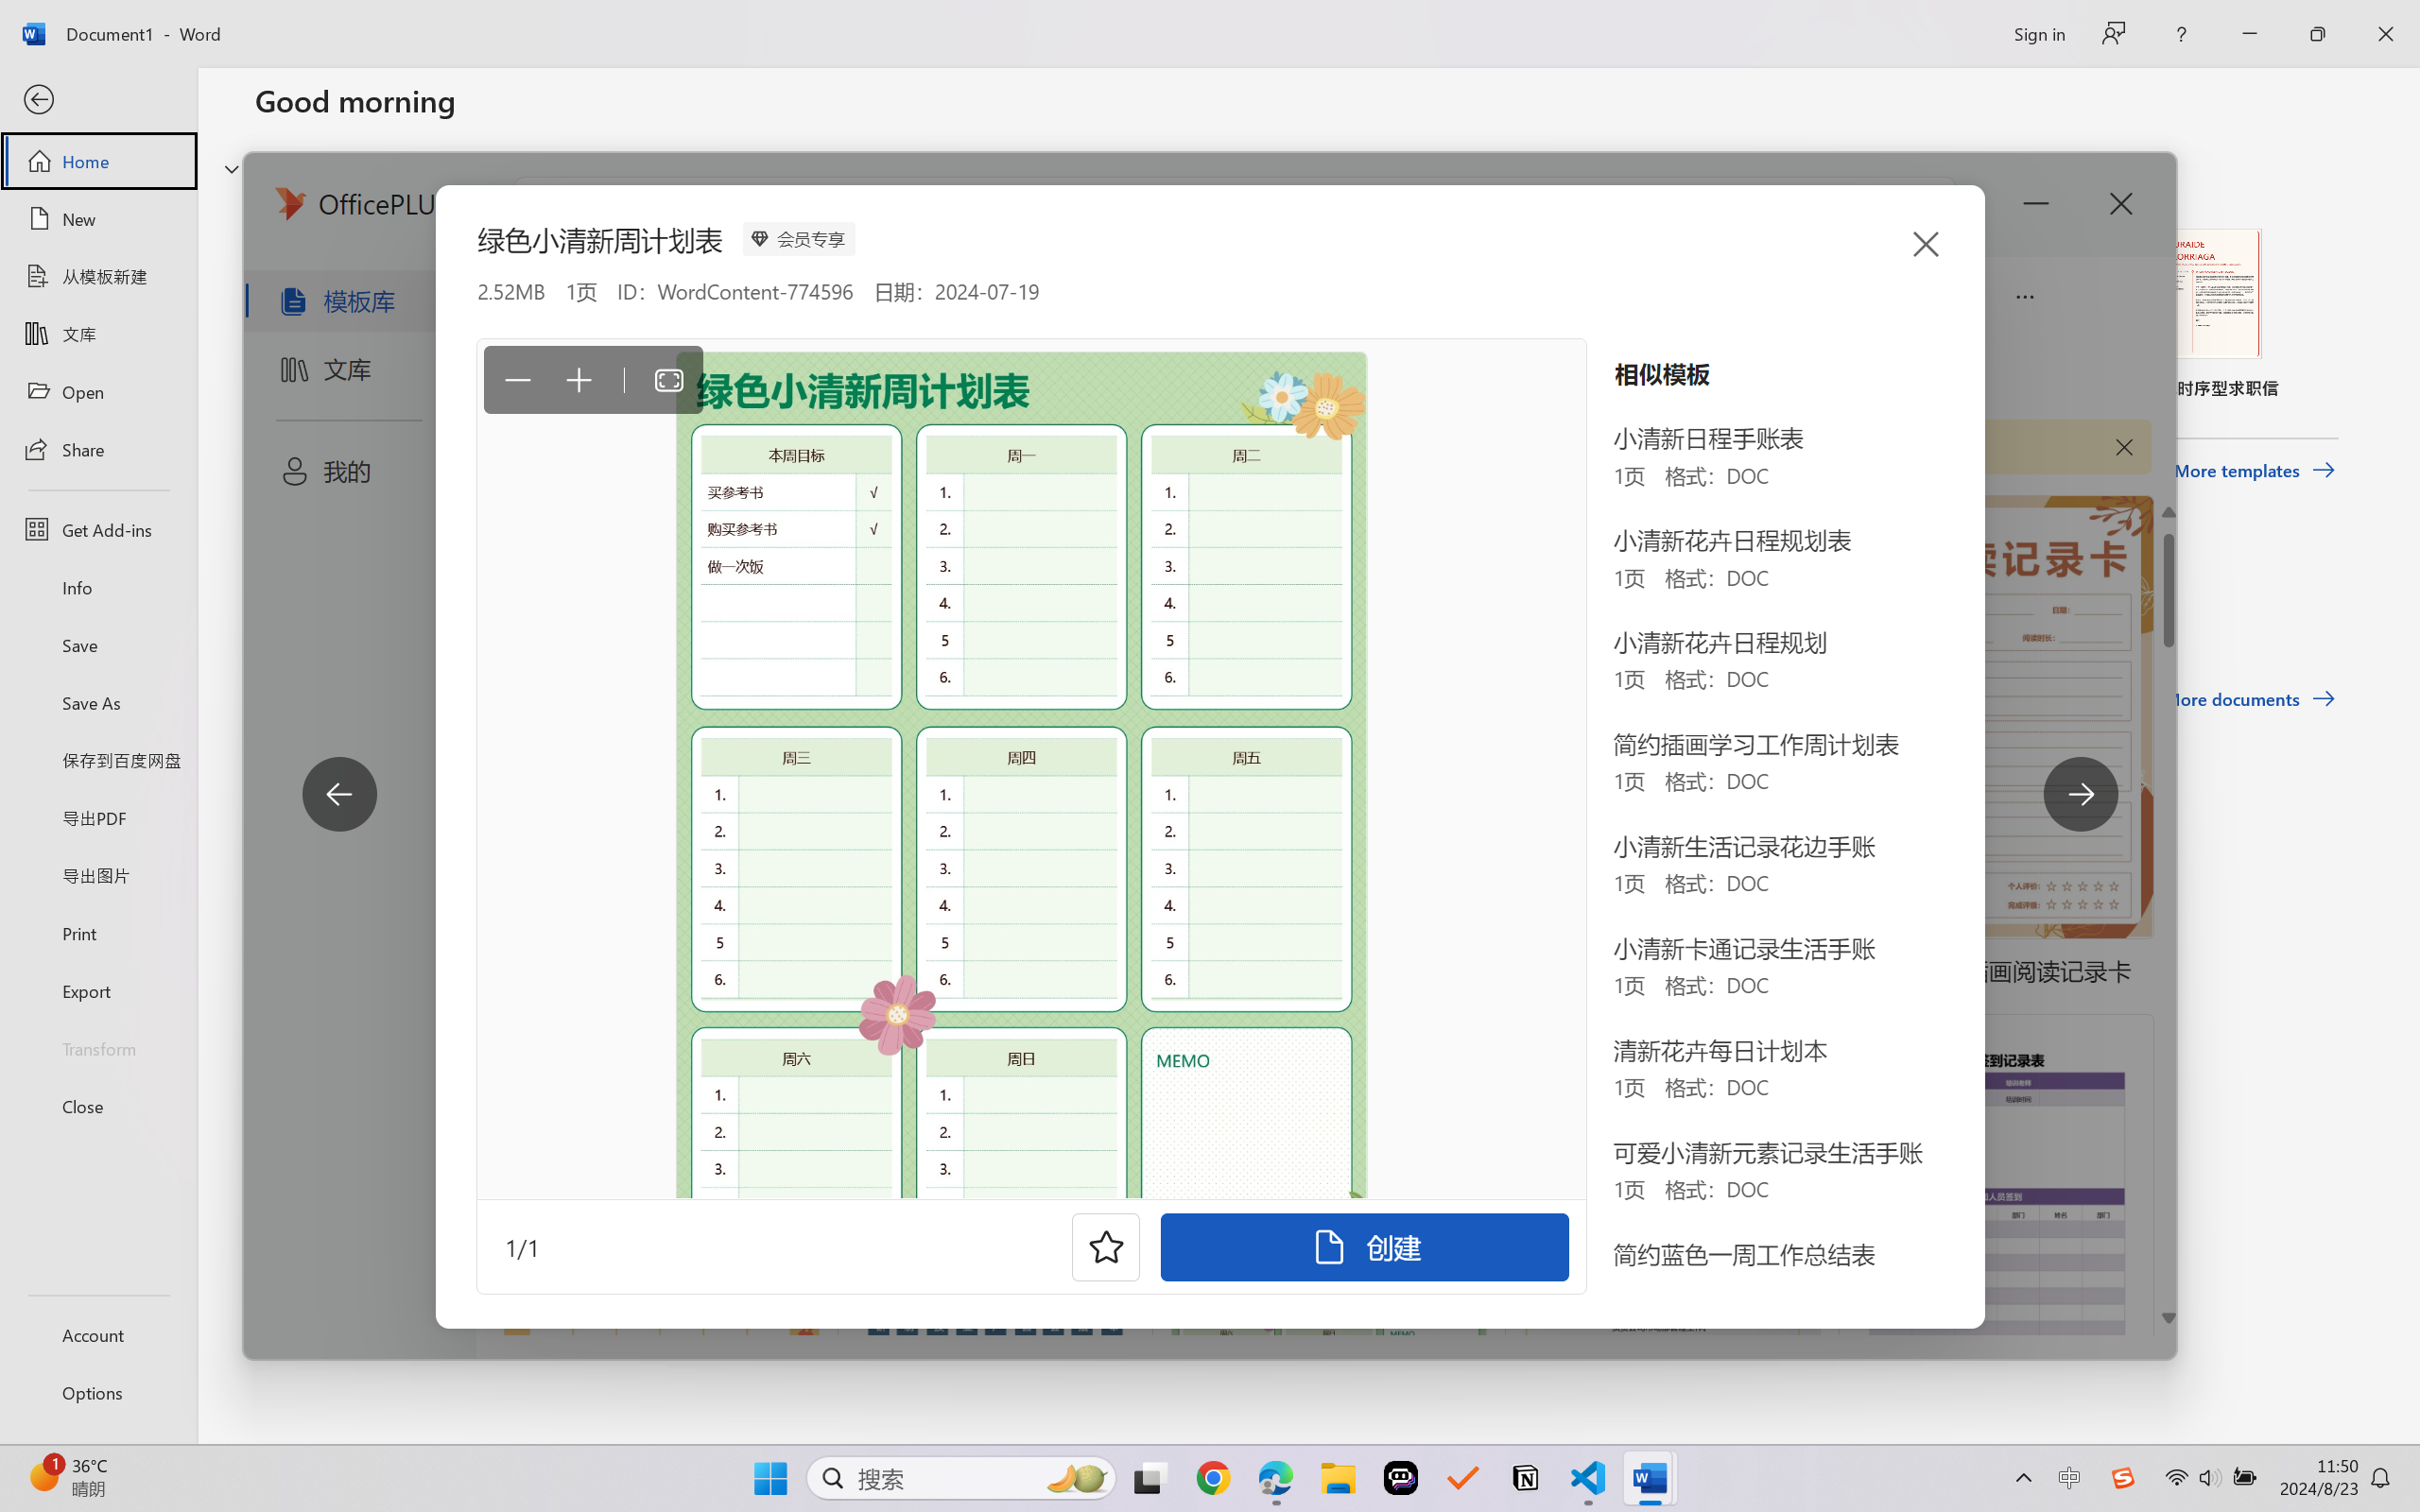 The width and height of the screenshot is (2420, 1512). What do you see at coordinates (98, 587) in the screenshot?
I see `Info` at bounding box center [98, 587].